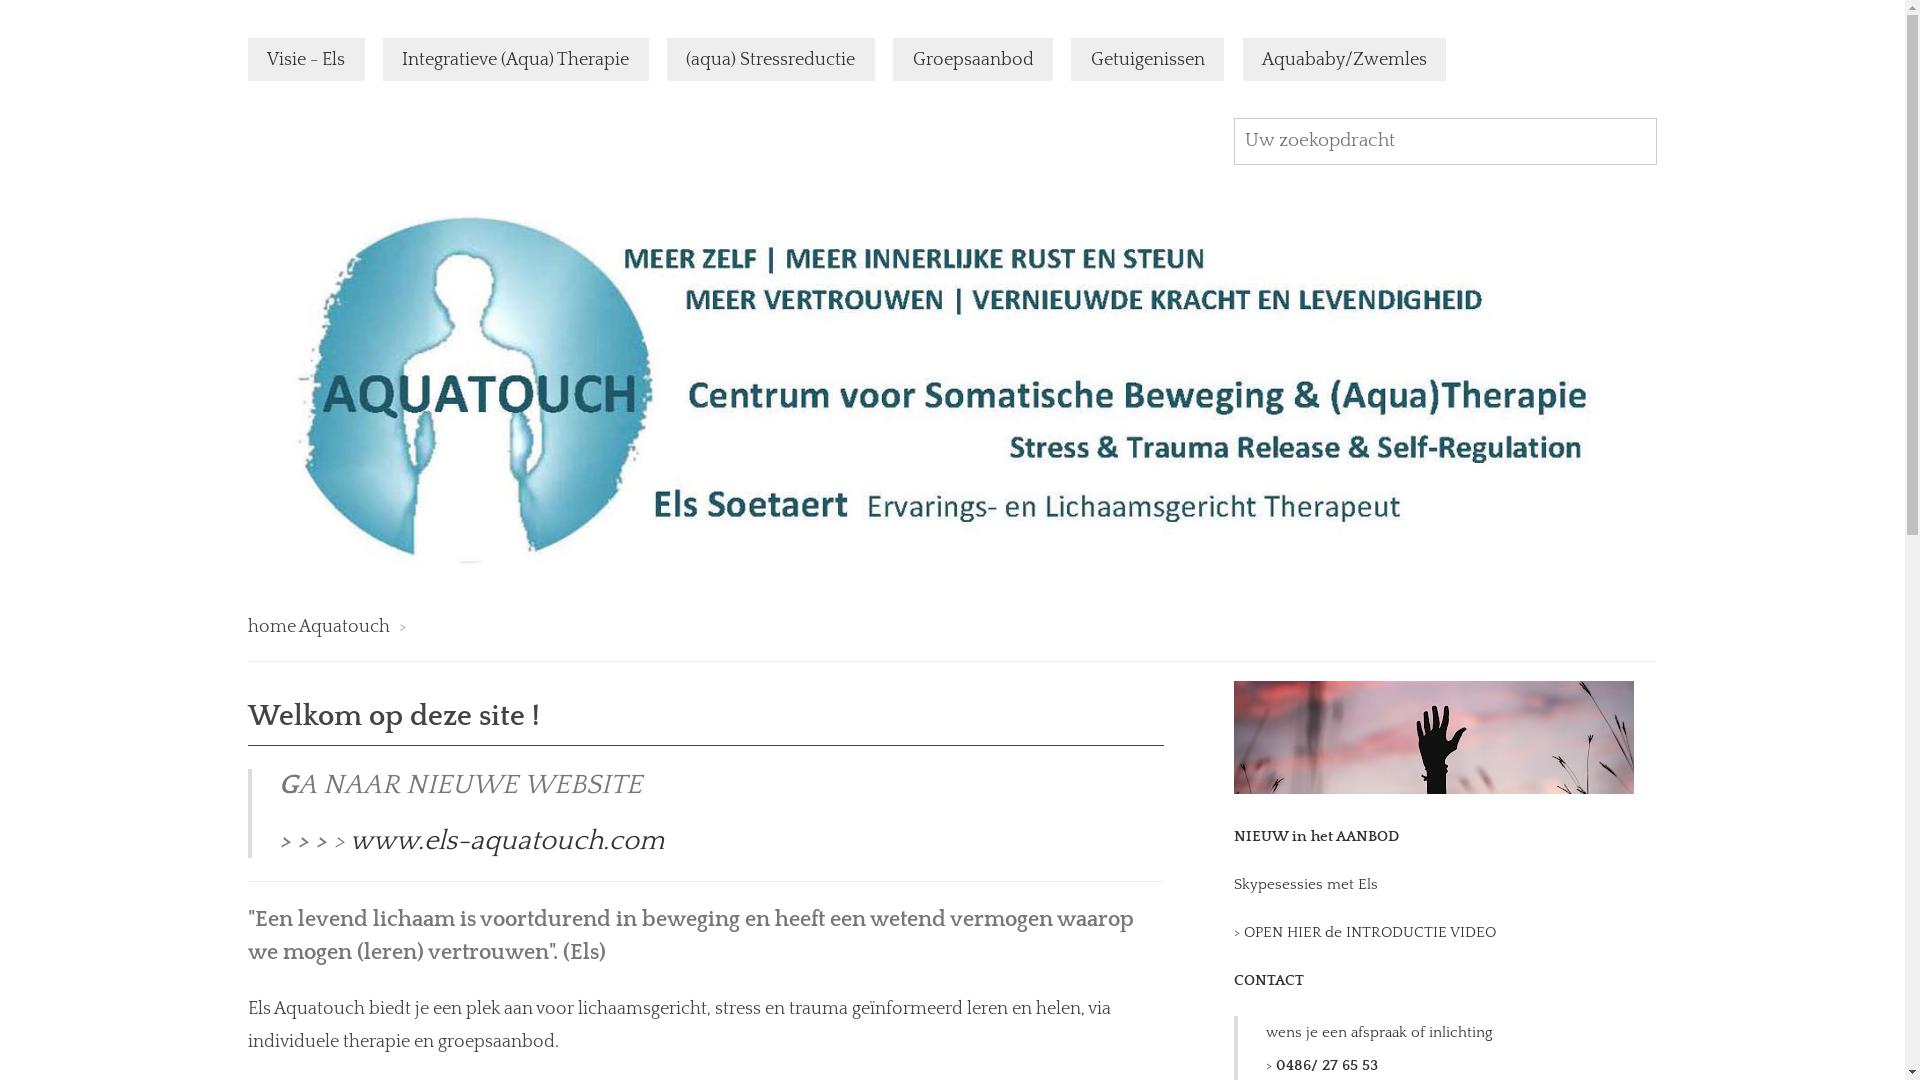  Describe the element at coordinates (973, 59) in the screenshot. I see `Groepsaanbod` at that location.